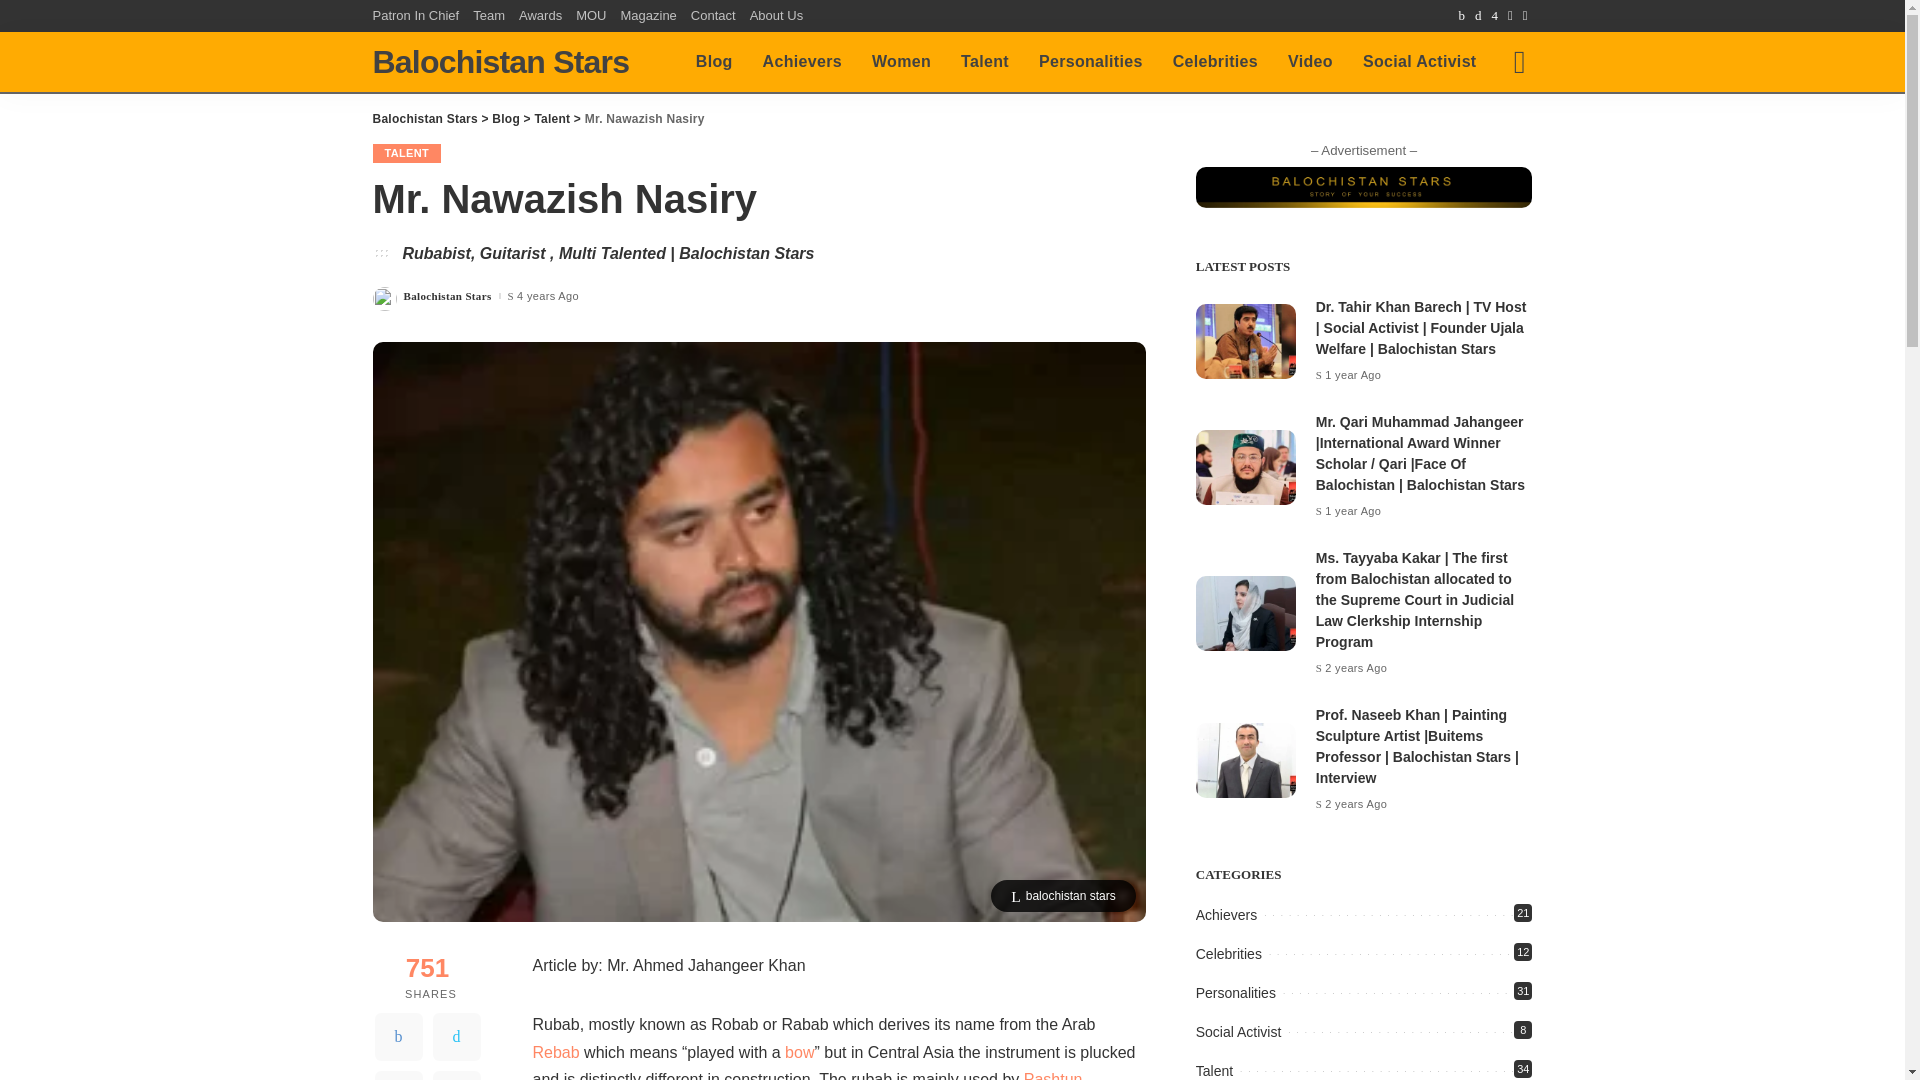  I want to click on Balochistan Stars, so click(500, 62).